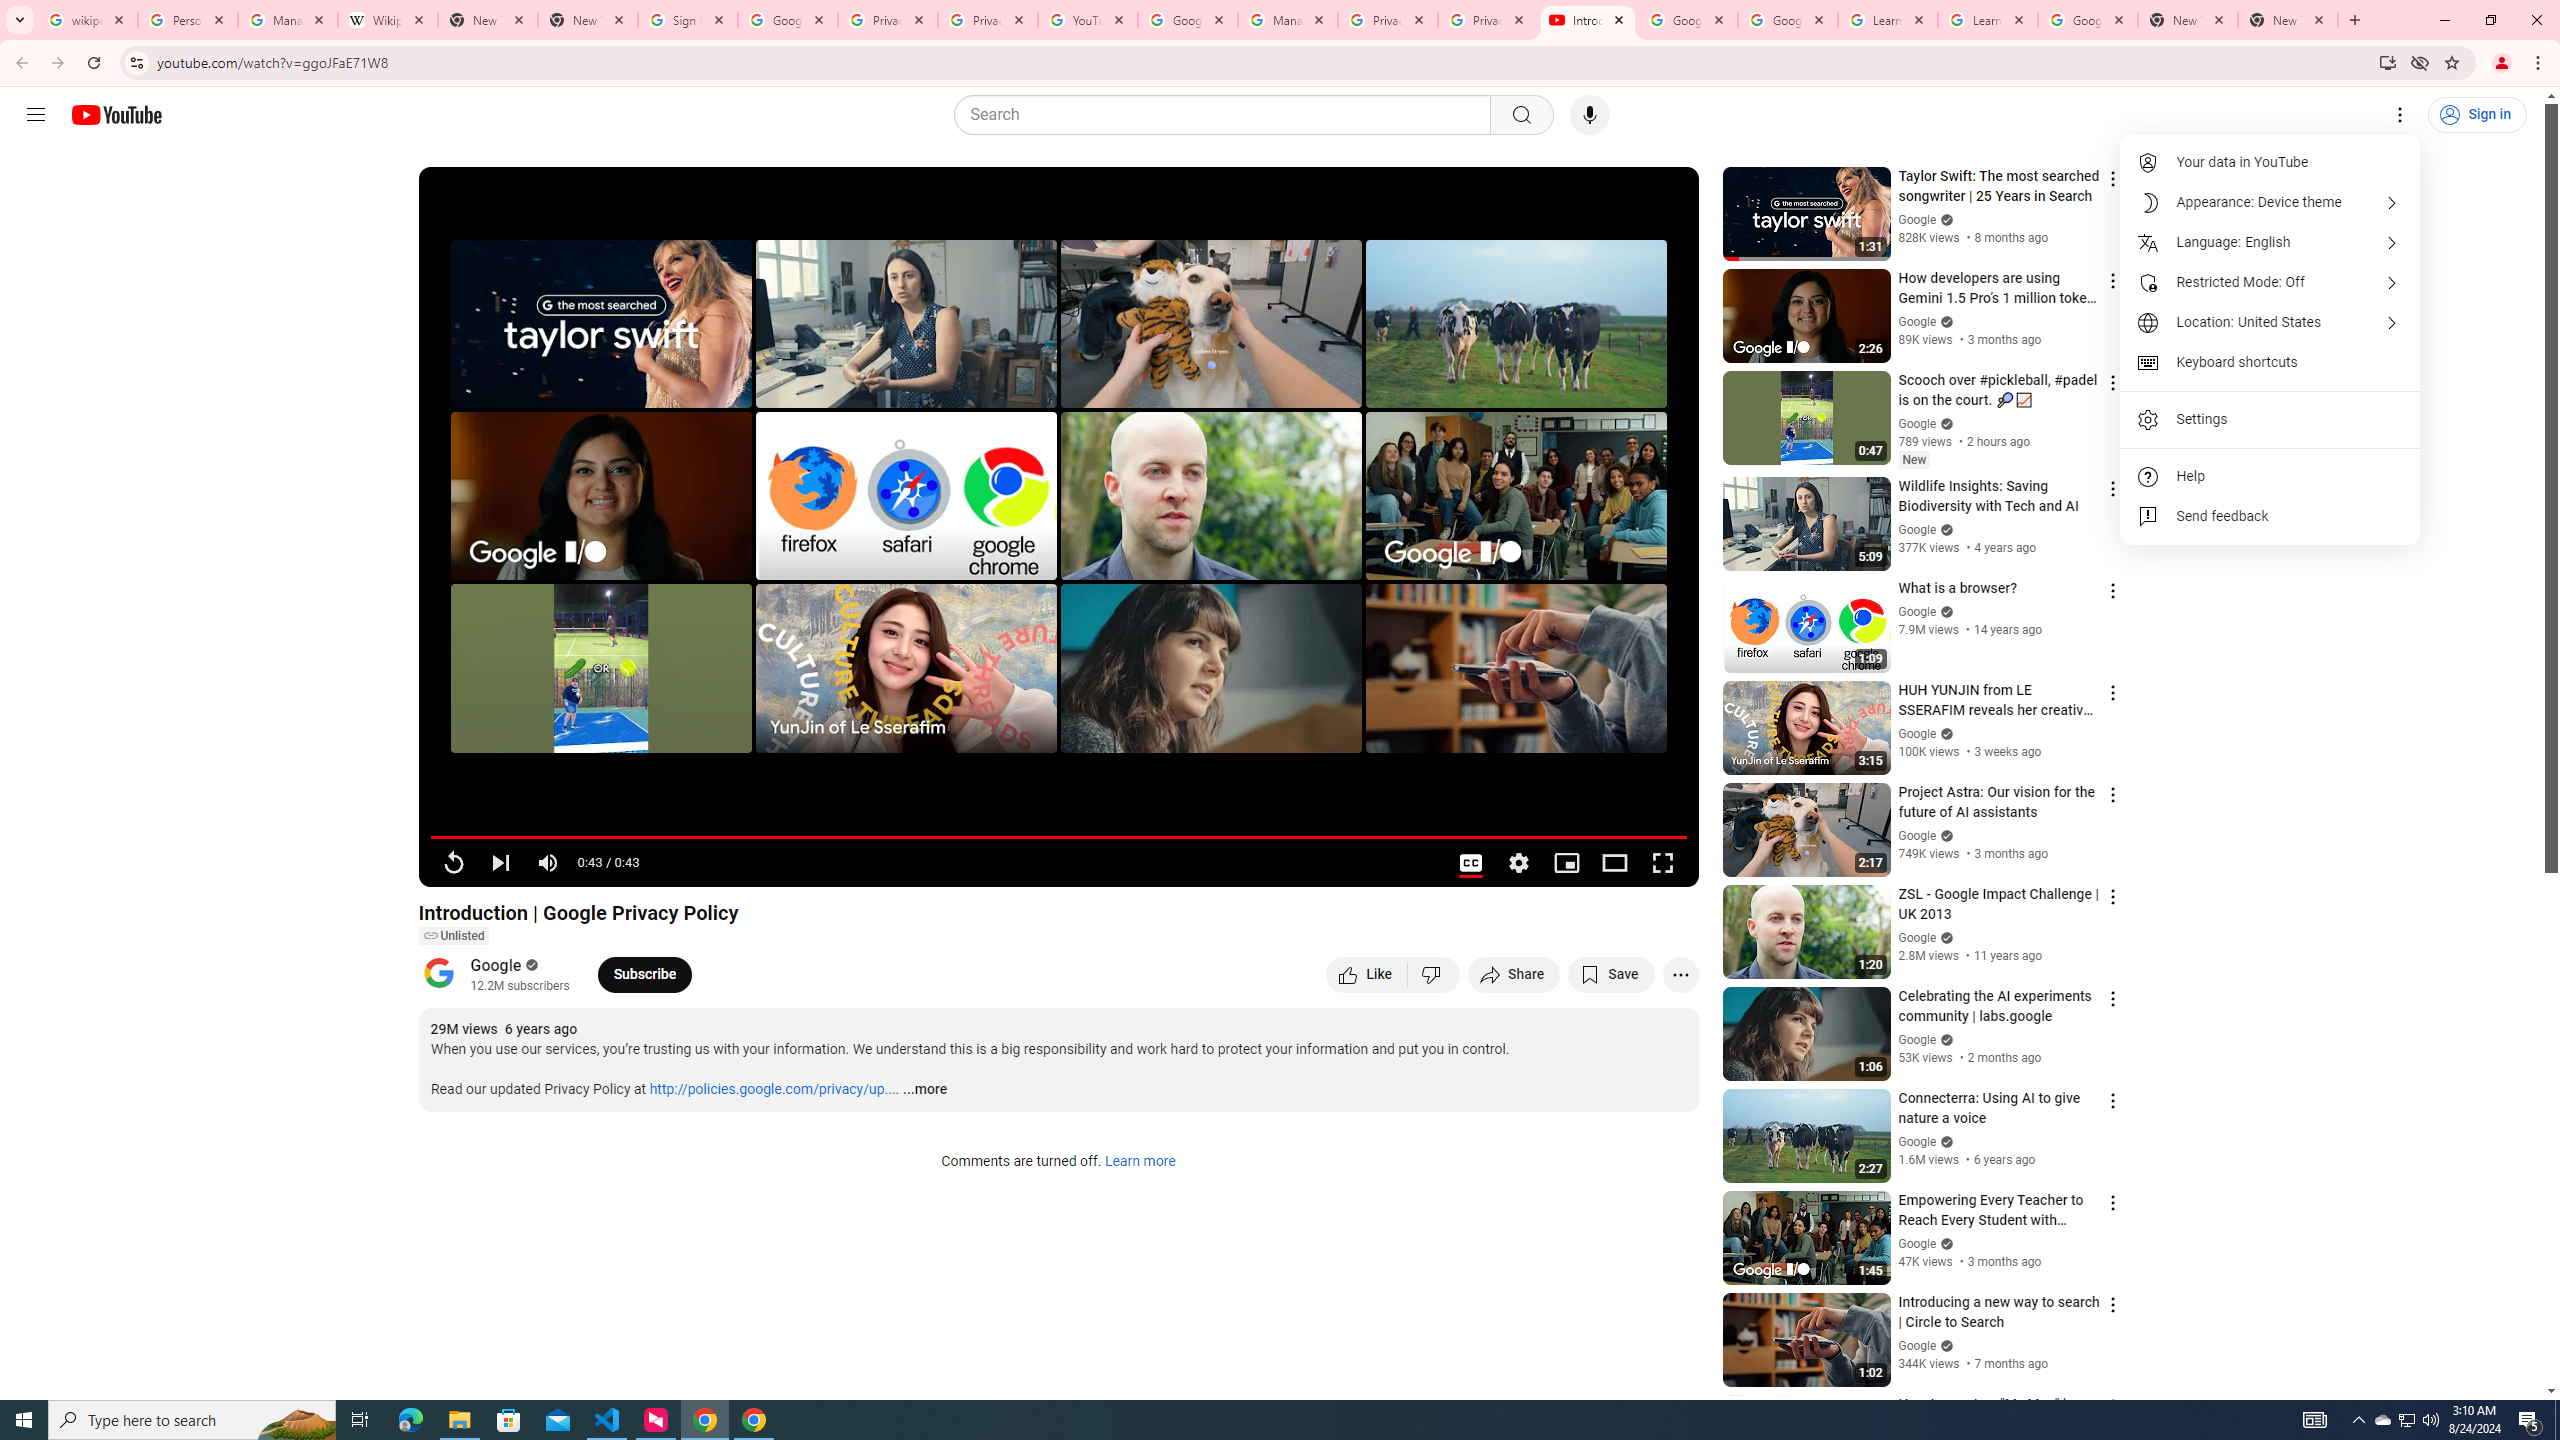 The width and height of the screenshot is (2560, 1440). Describe the element at coordinates (2088, 20) in the screenshot. I see `Google Account` at that location.